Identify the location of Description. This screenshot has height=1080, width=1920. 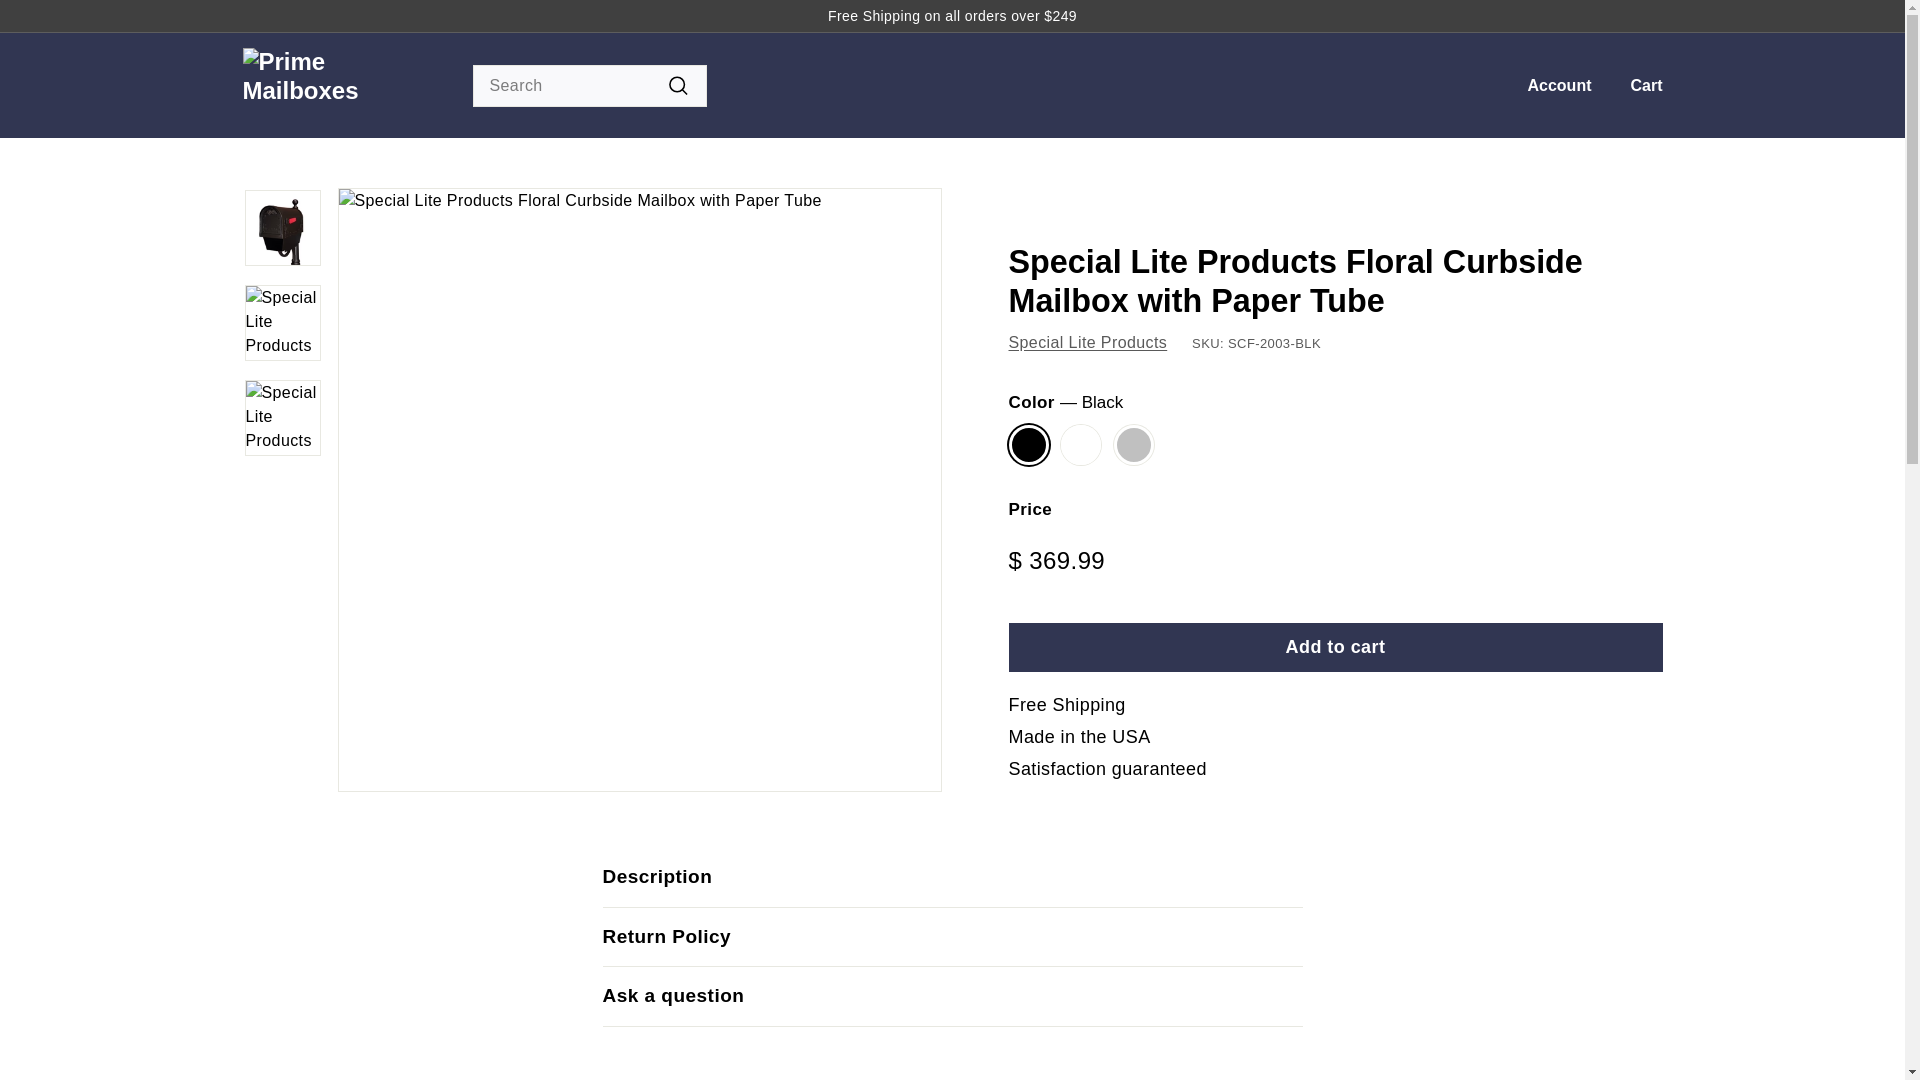
(952, 878).